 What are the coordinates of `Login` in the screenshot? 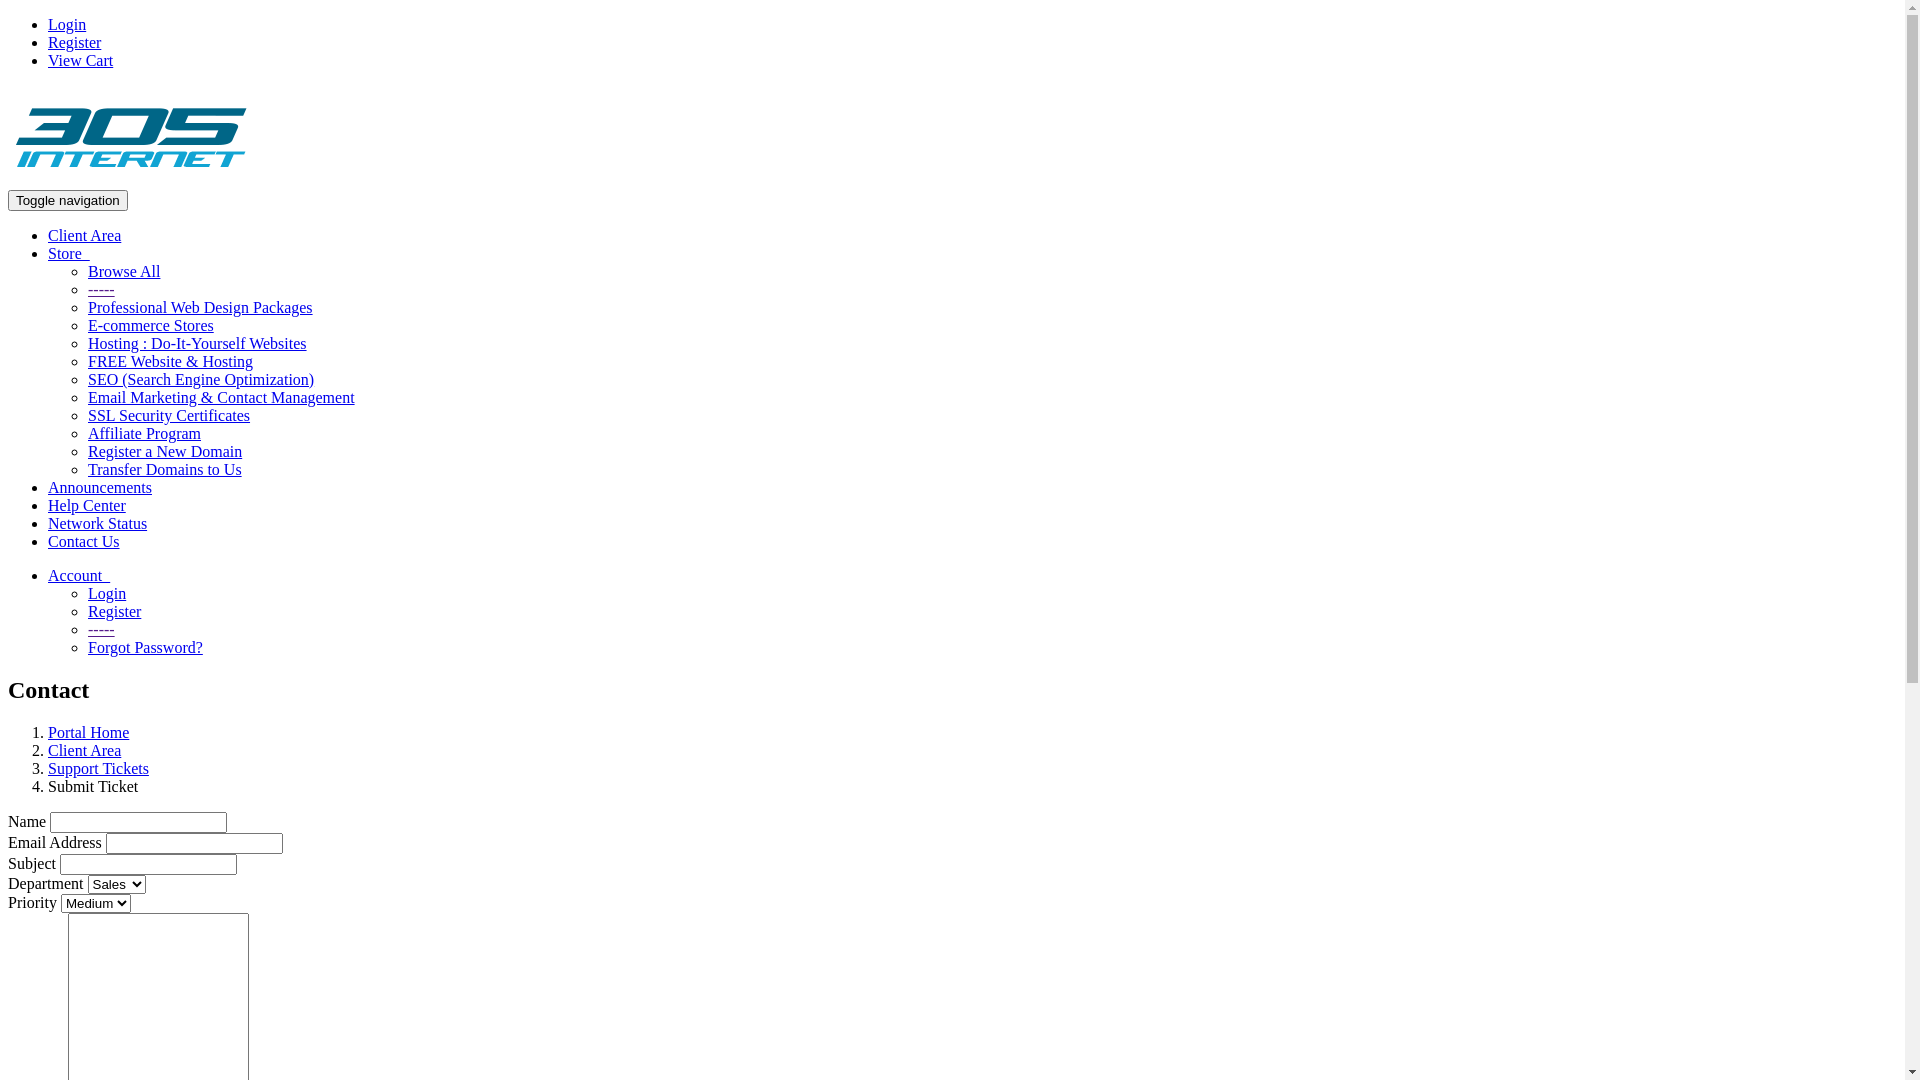 It's located at (107, 594).